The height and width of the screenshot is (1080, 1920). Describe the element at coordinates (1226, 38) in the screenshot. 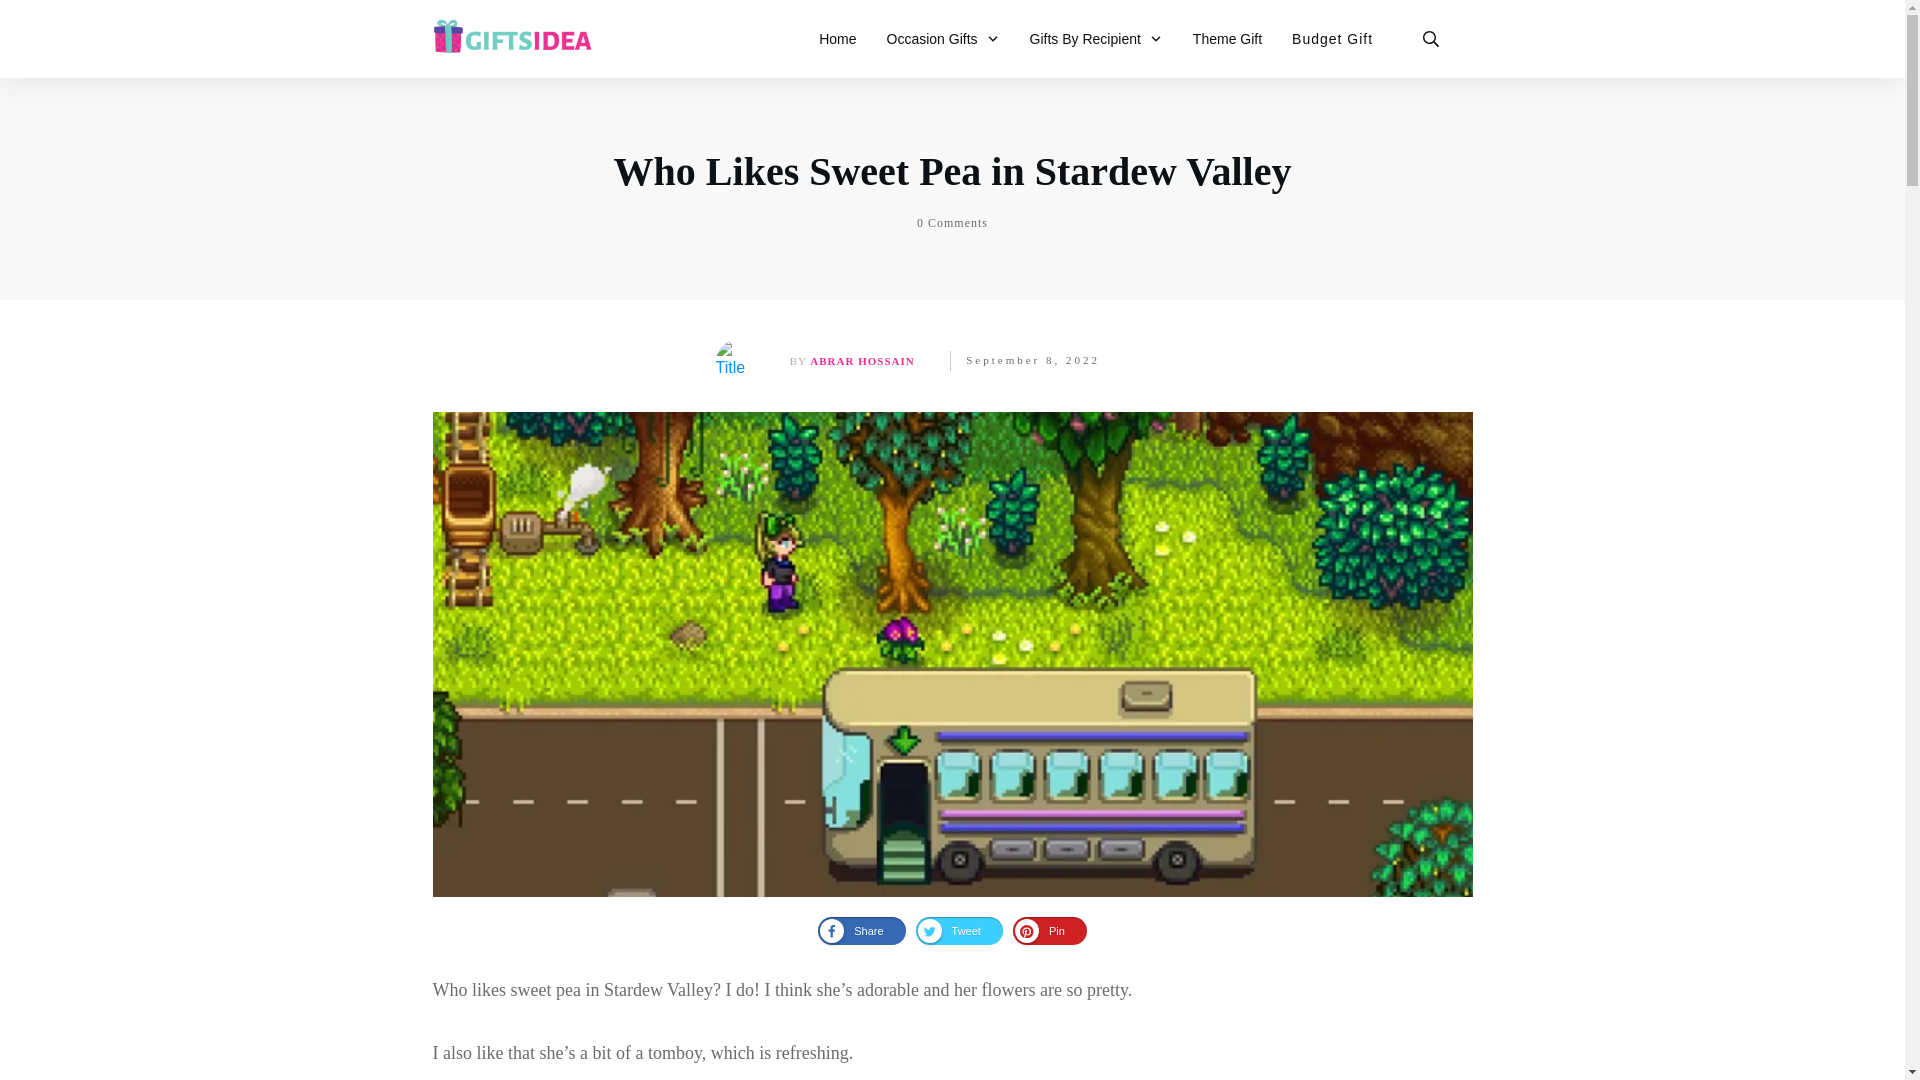

I see `Theme Gift` at that location.